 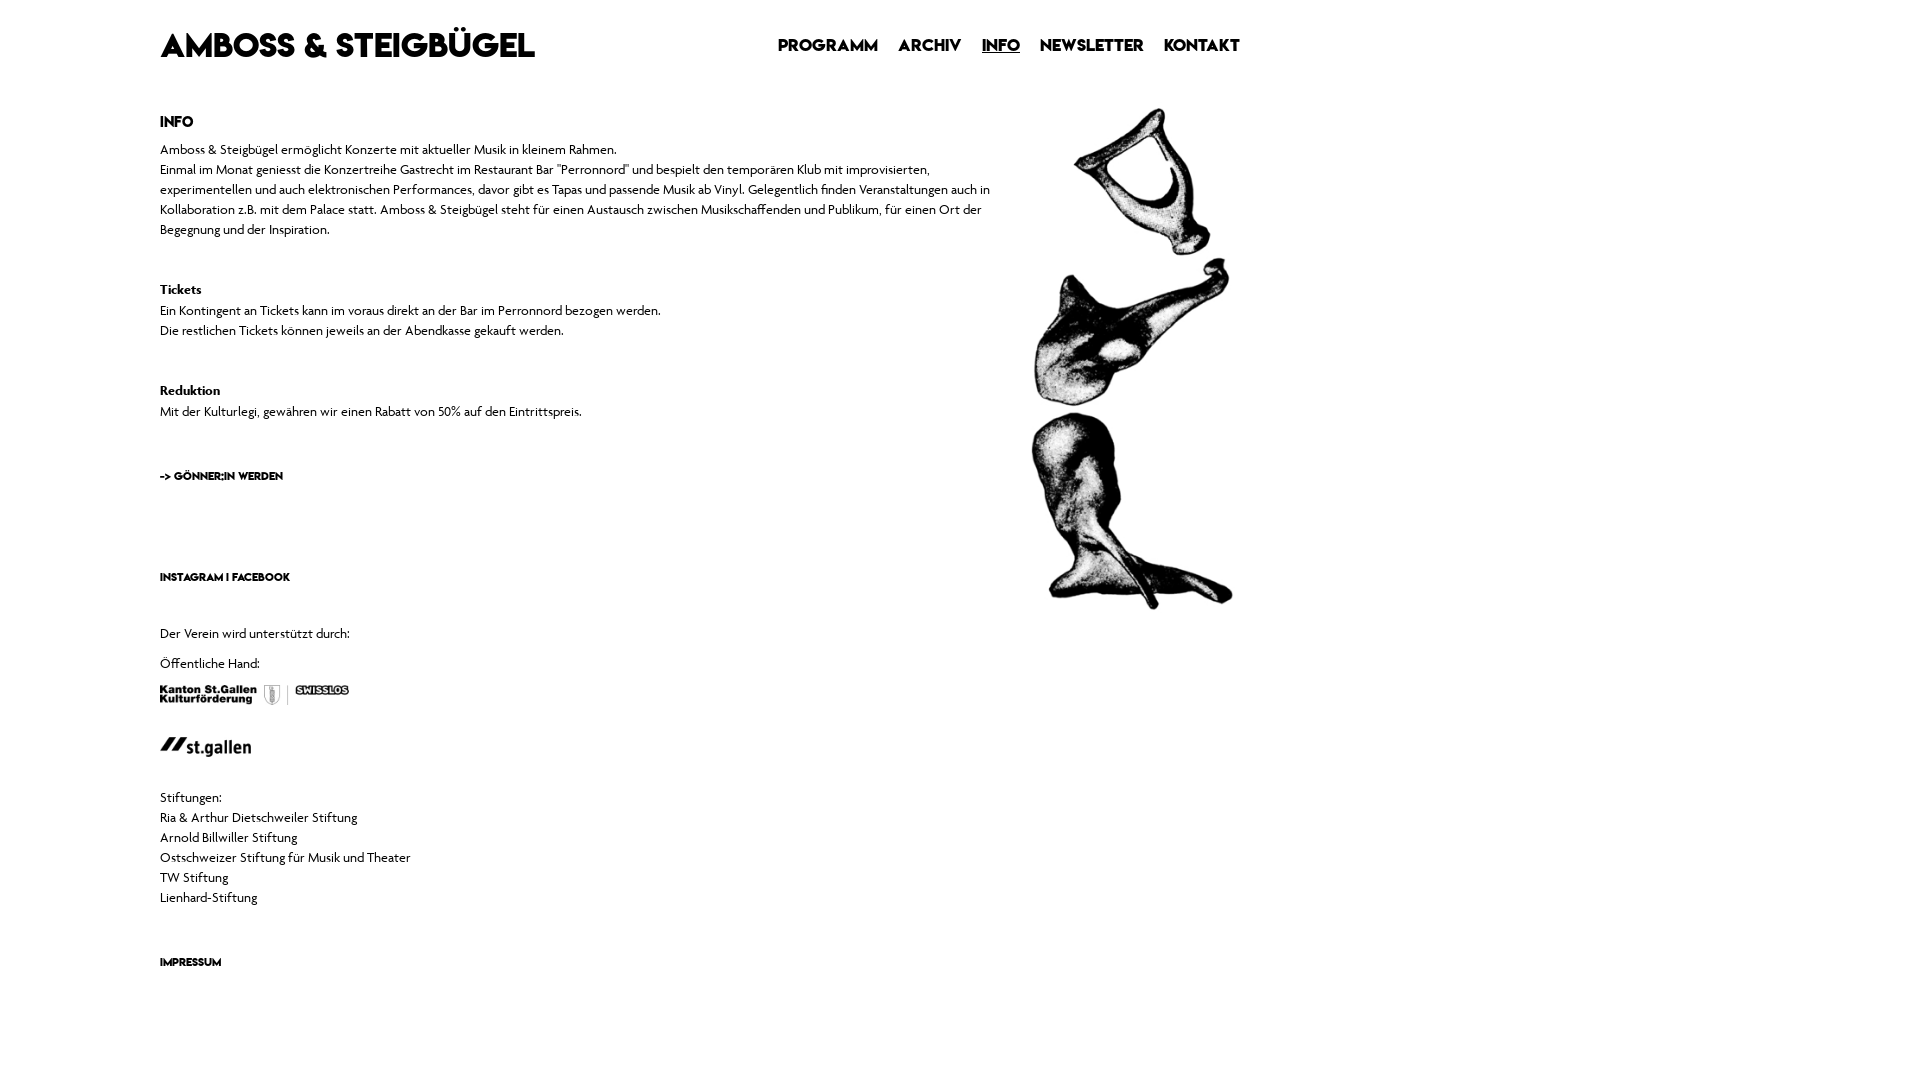 What do you see at coordinates (1001, 45) in the screenshot?
I see `INFO` at bounding box center [1001, 45].